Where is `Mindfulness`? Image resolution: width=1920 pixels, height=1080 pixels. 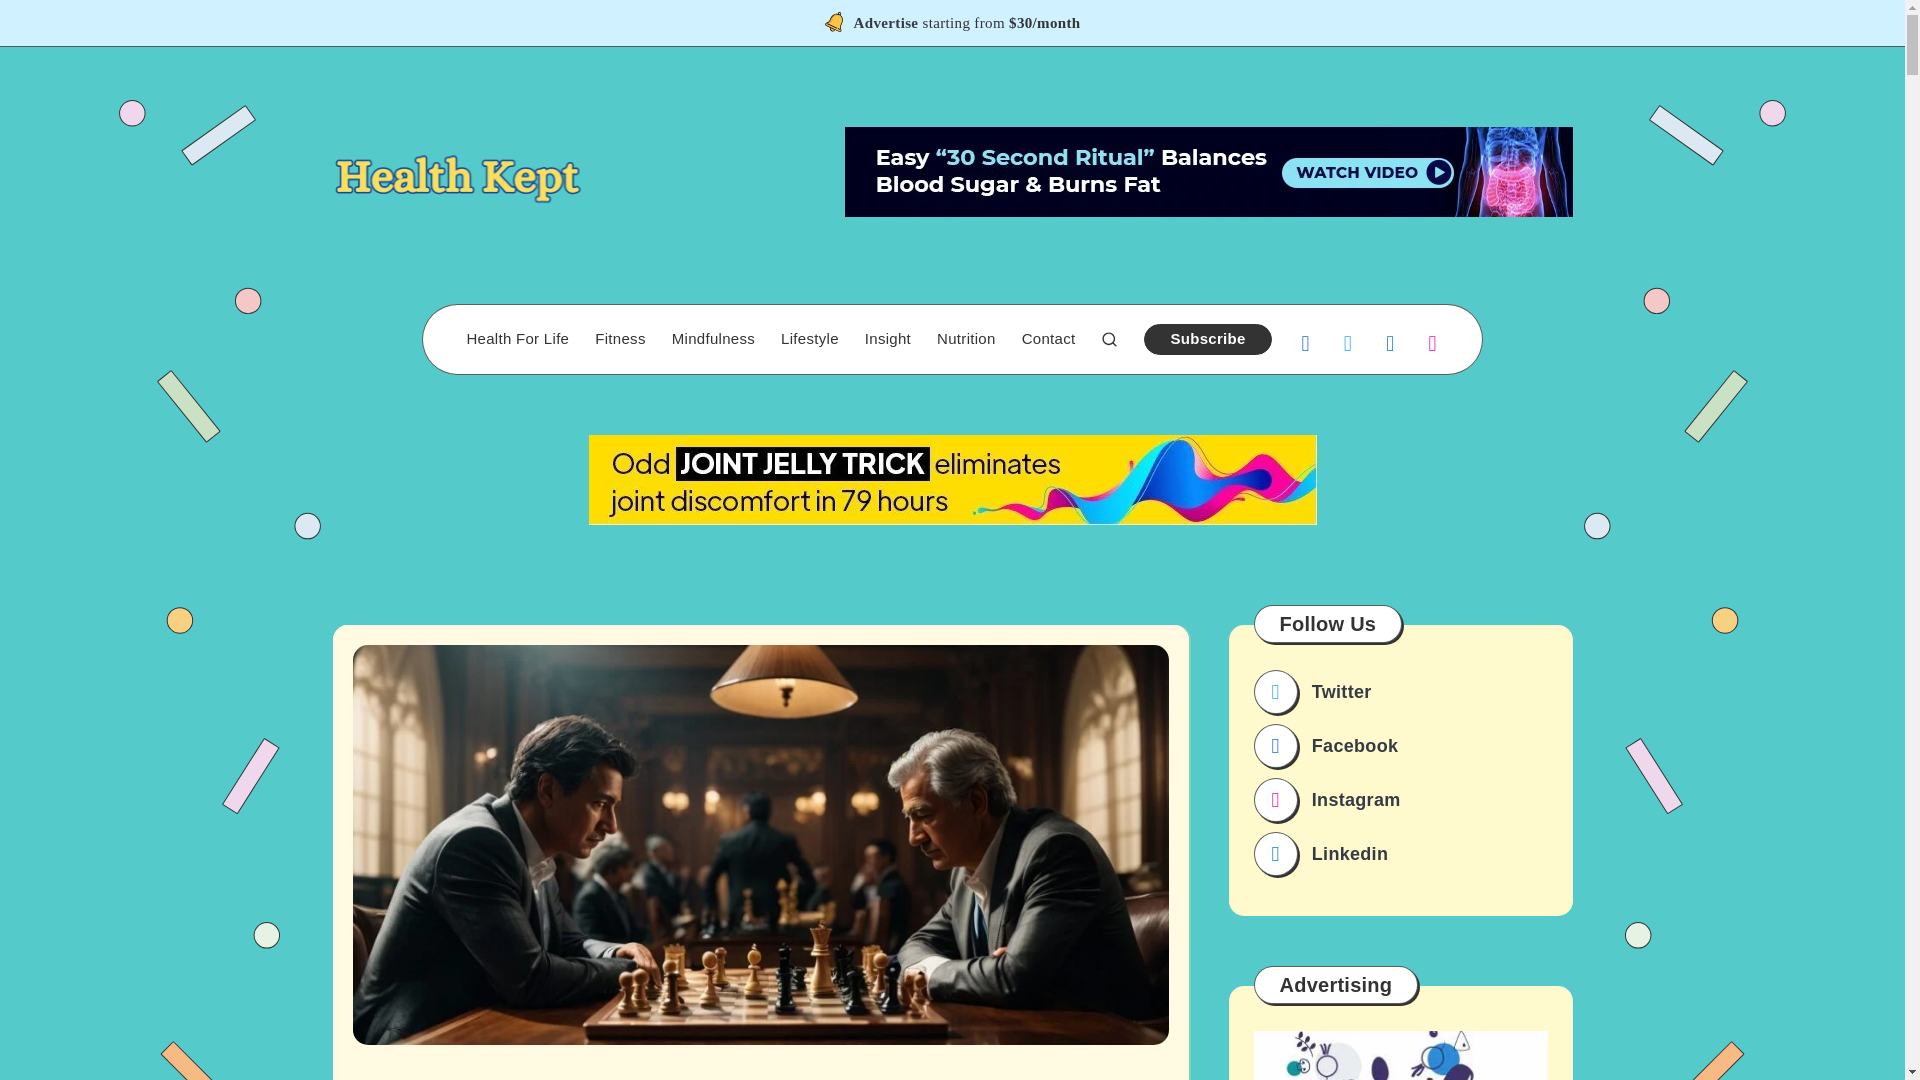 Mindfulness is located at coordinates (713, 339).